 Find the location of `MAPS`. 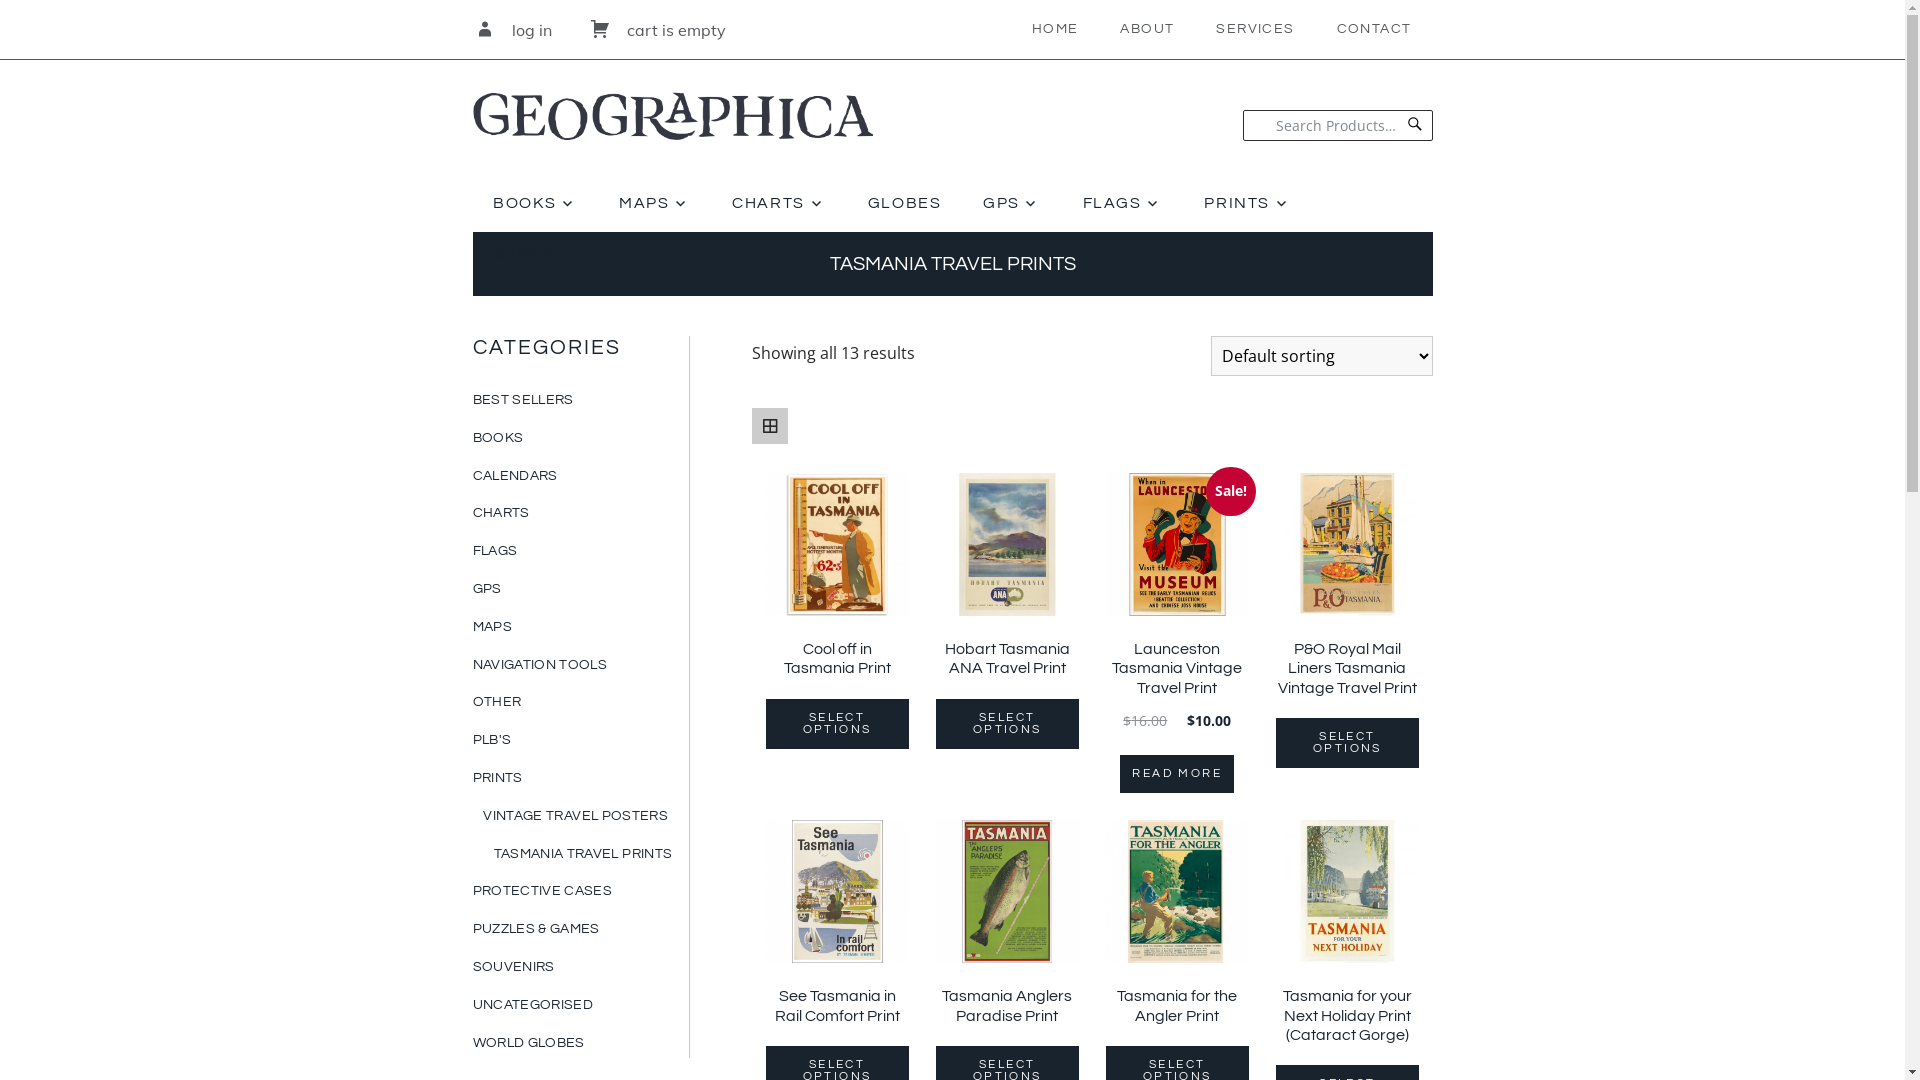

MAPS is located at coordinates (654, 204).